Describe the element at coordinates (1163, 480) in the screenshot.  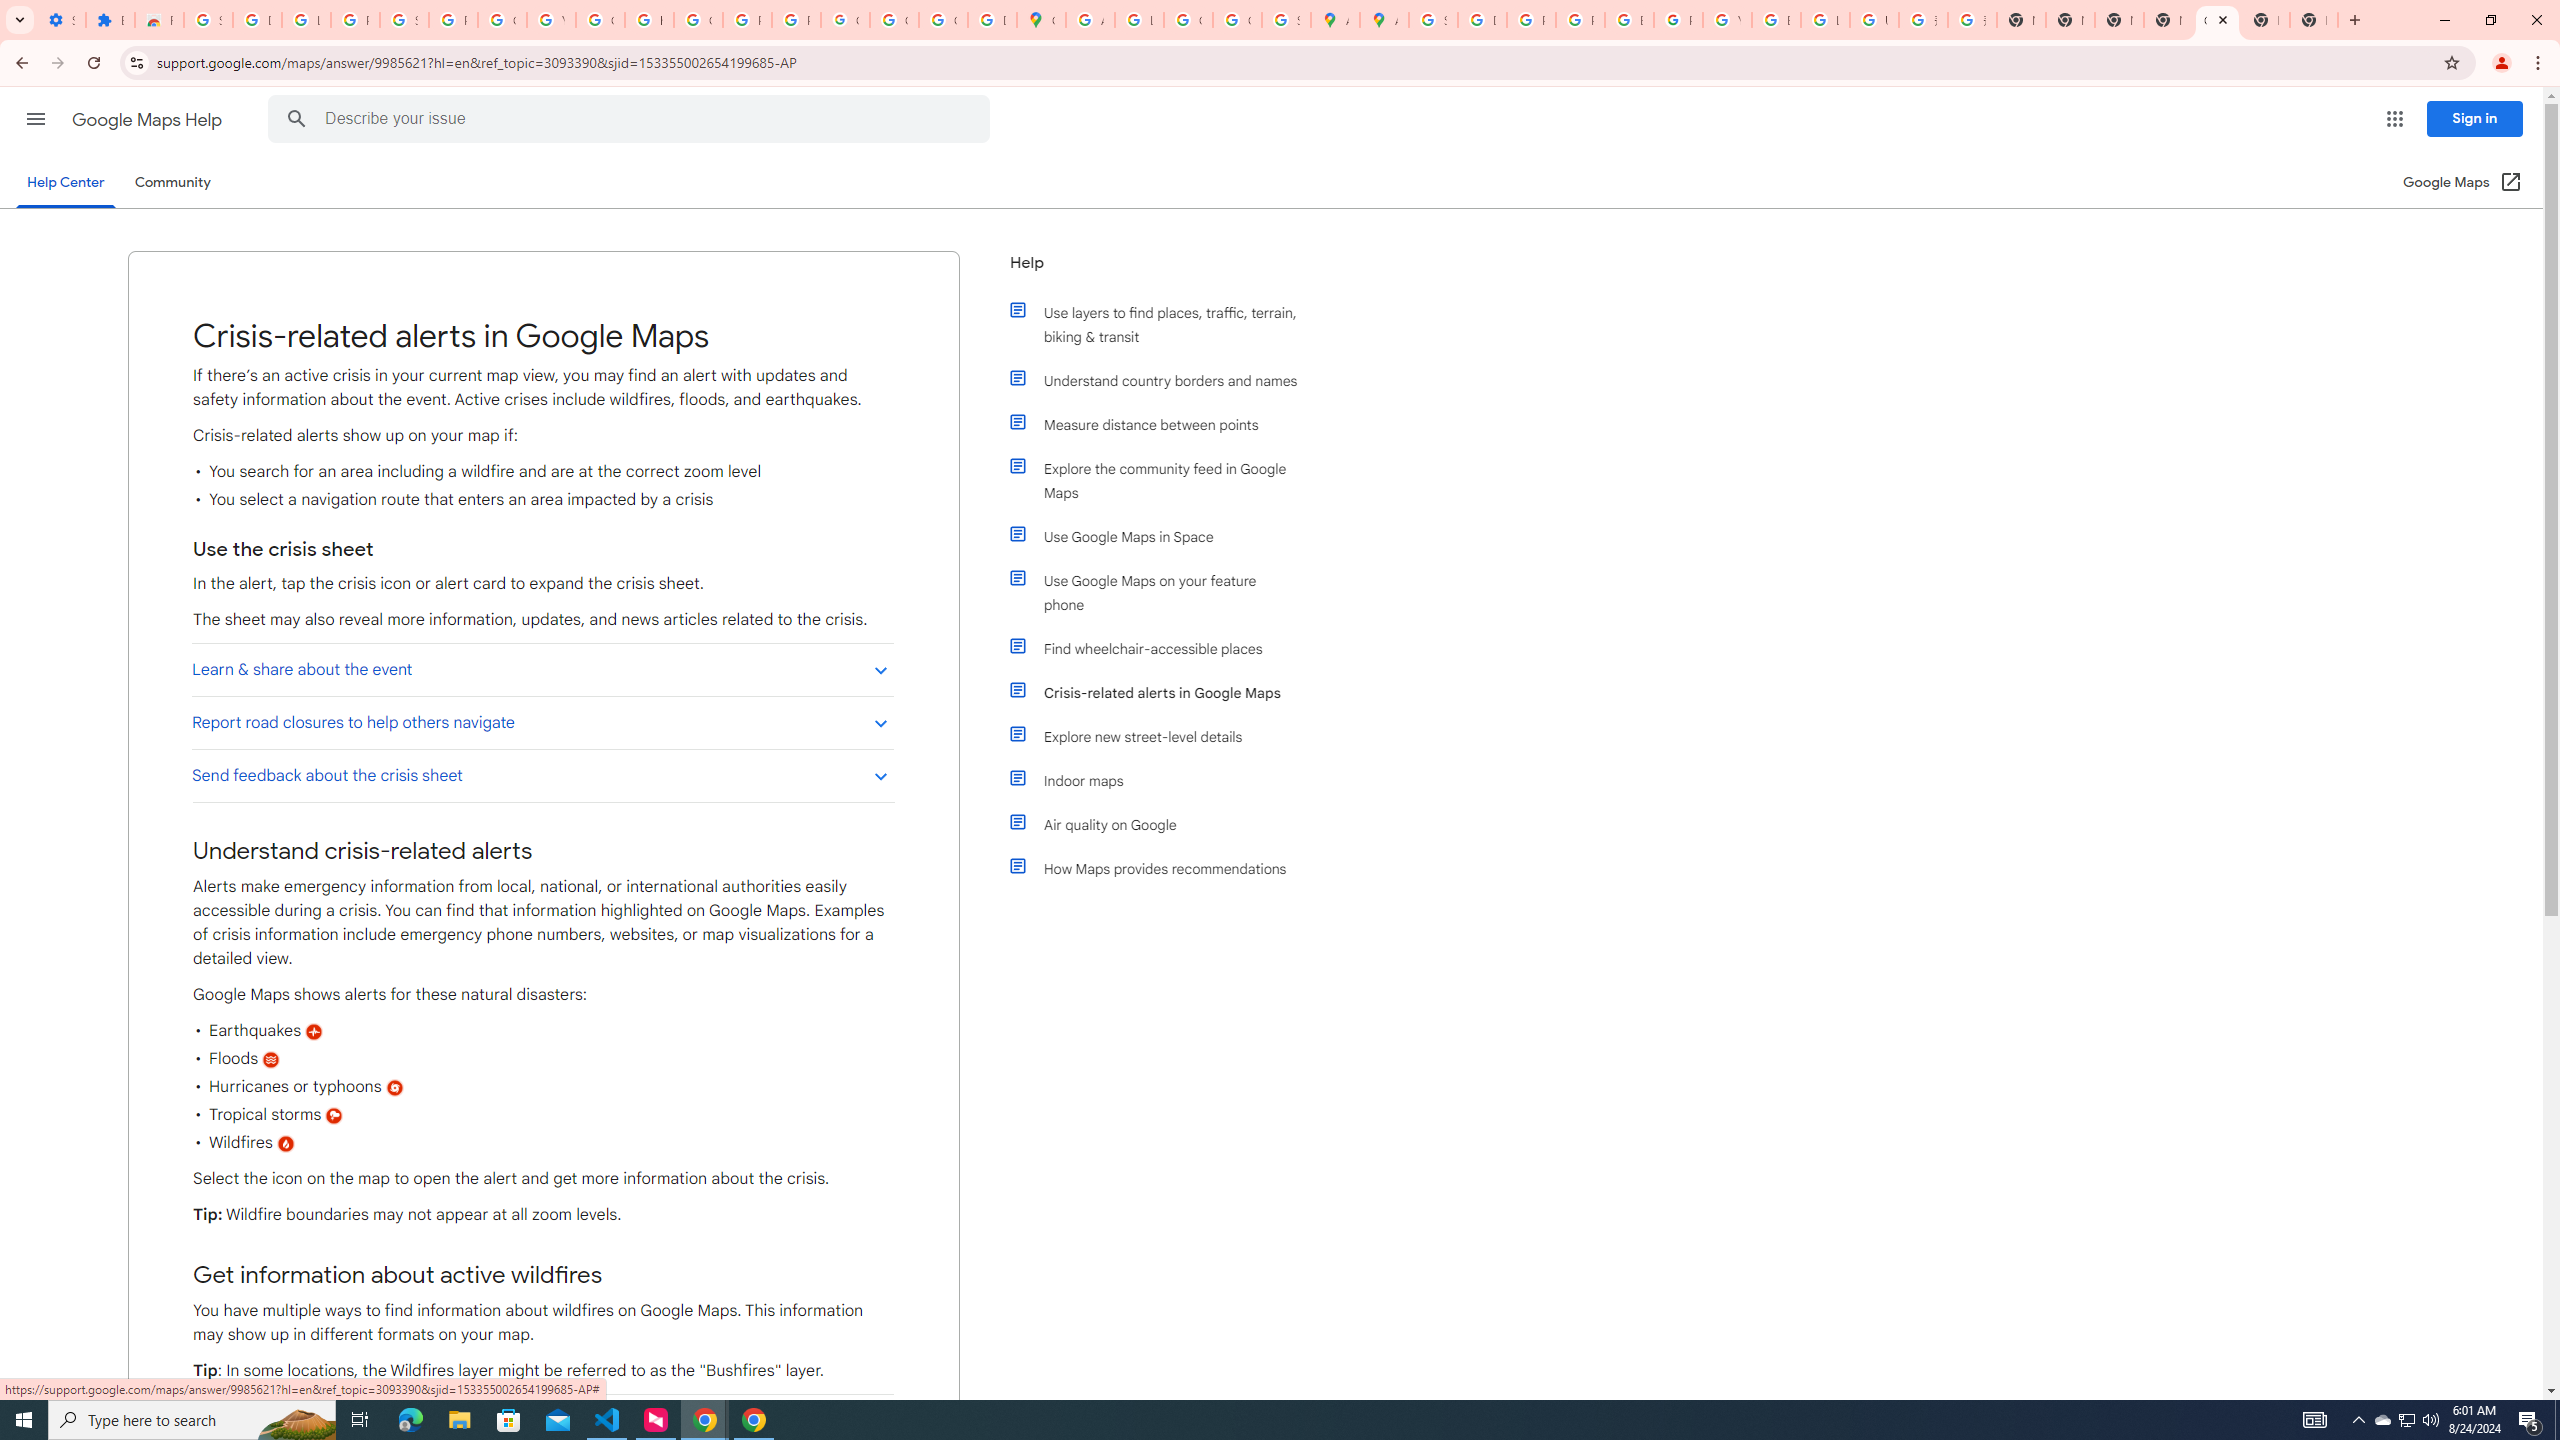
I see `Explore the community feed in Google Maps` at that location.